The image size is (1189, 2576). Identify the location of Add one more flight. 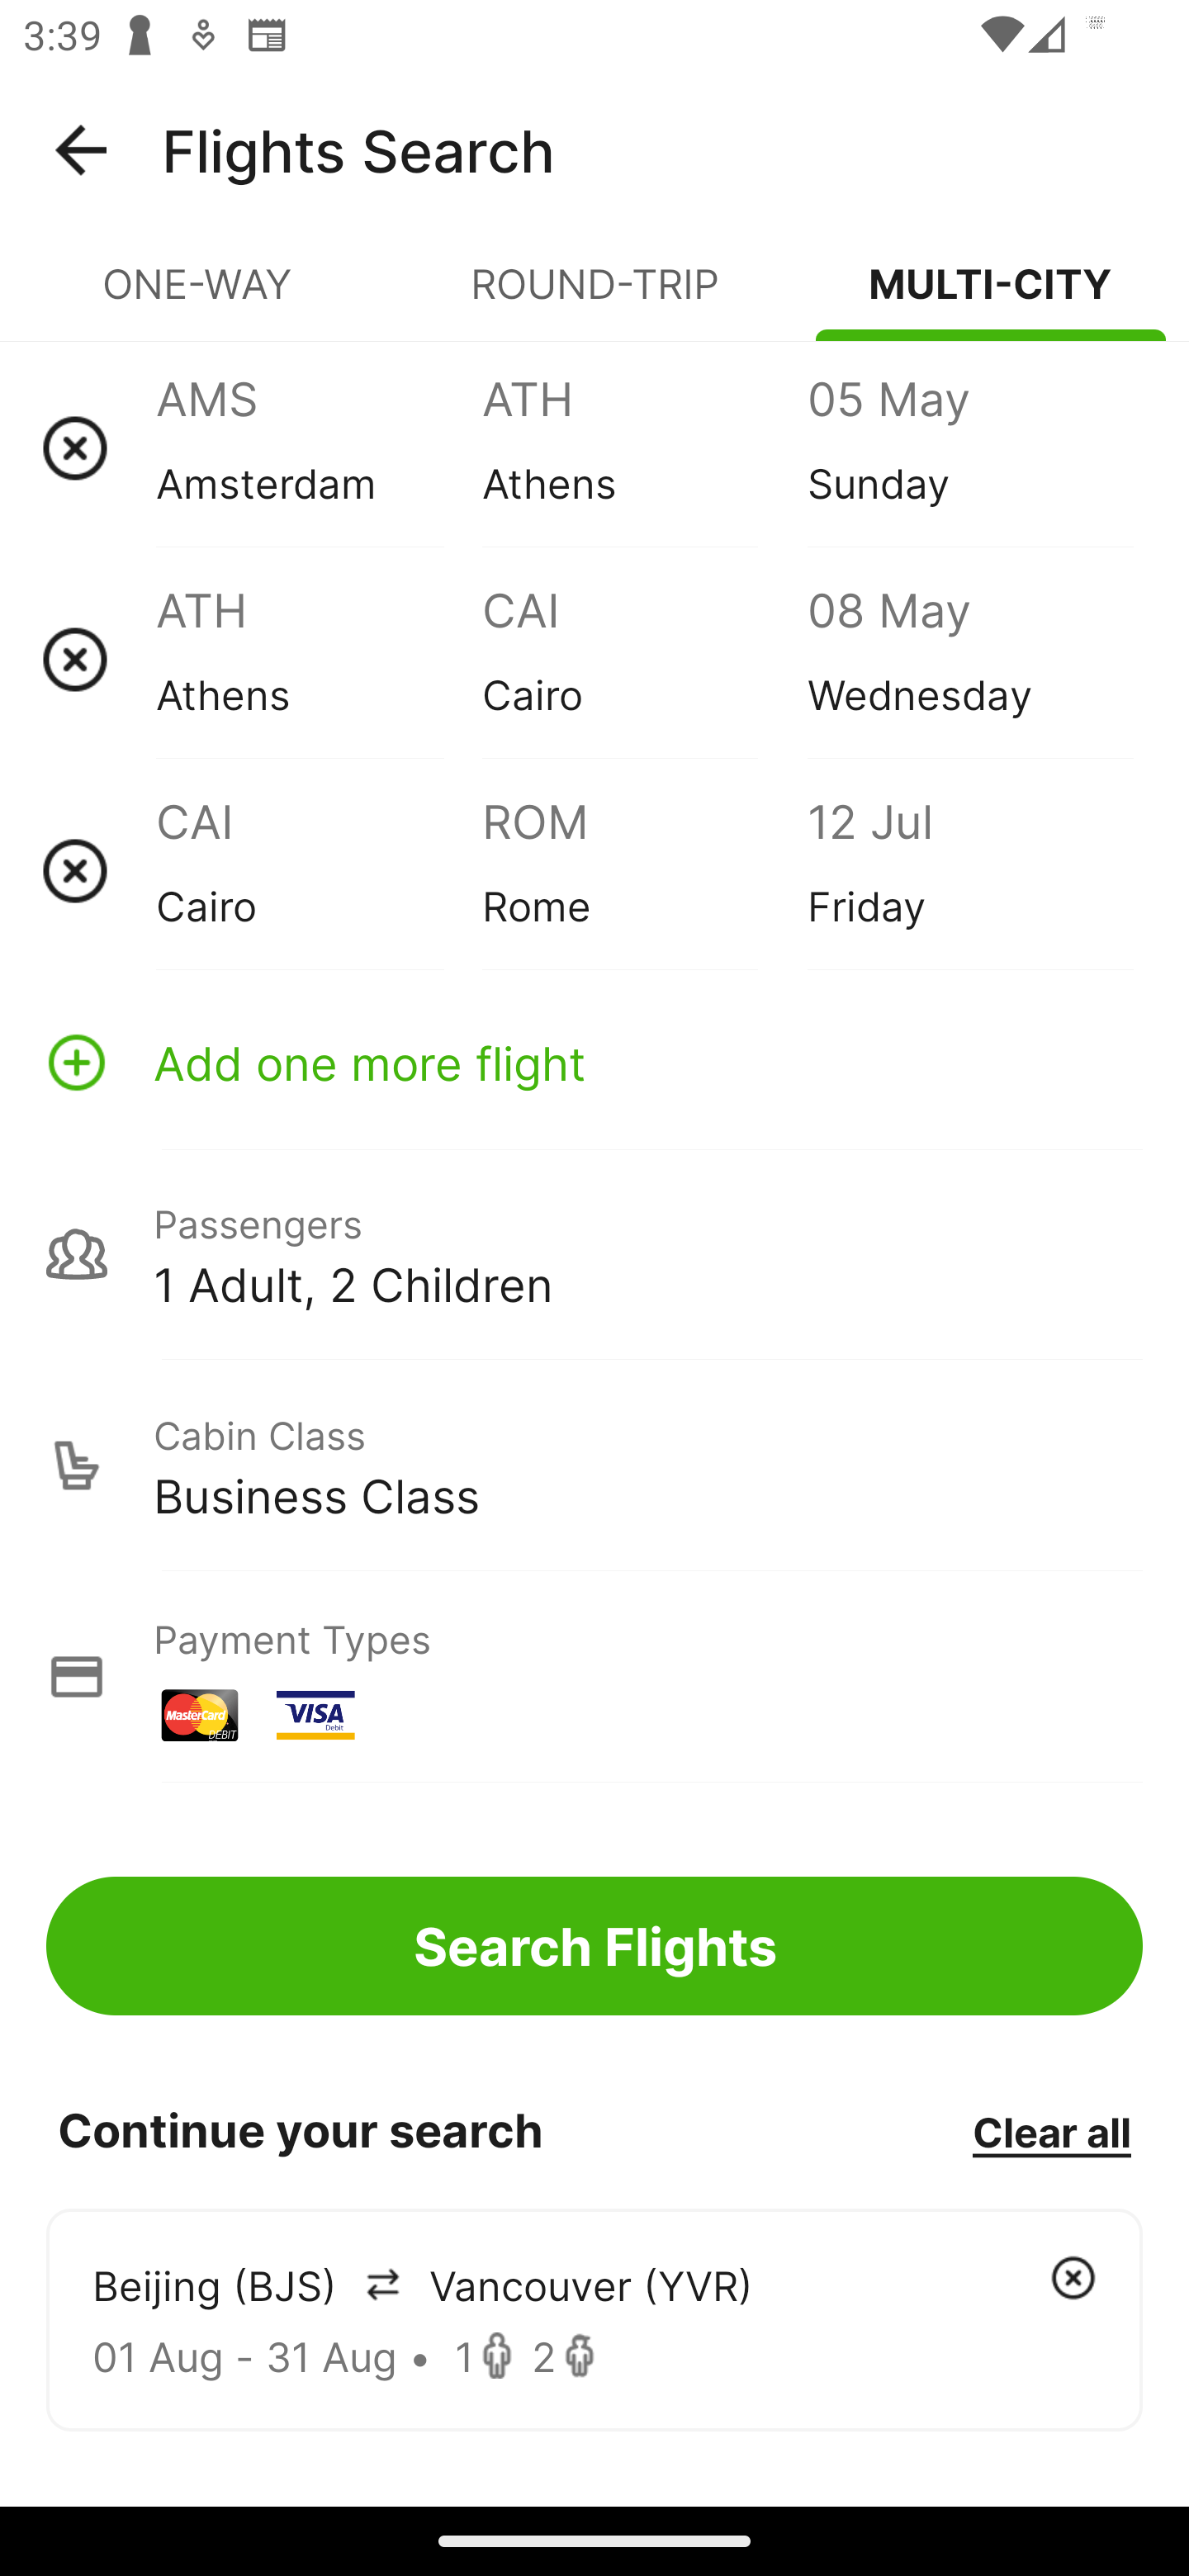
(594, 1062).